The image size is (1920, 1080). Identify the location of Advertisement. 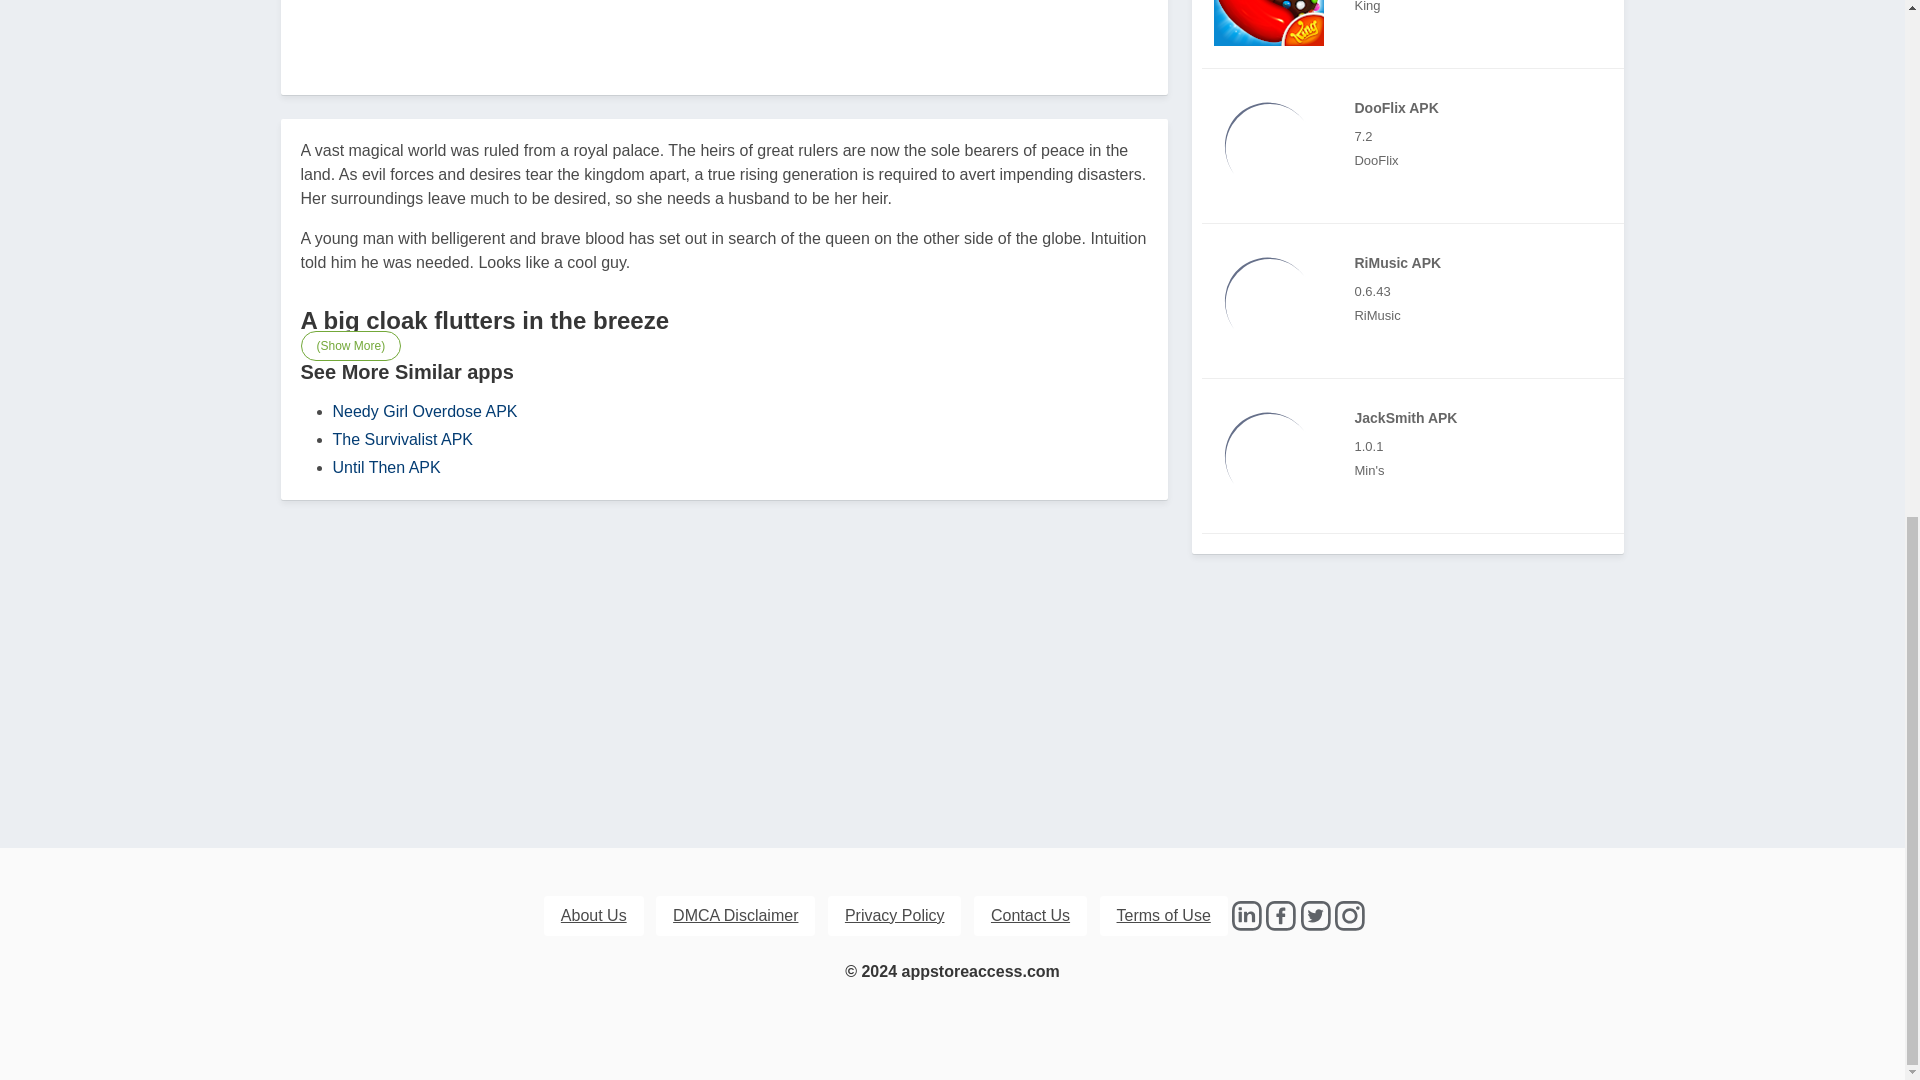
(724, 28).